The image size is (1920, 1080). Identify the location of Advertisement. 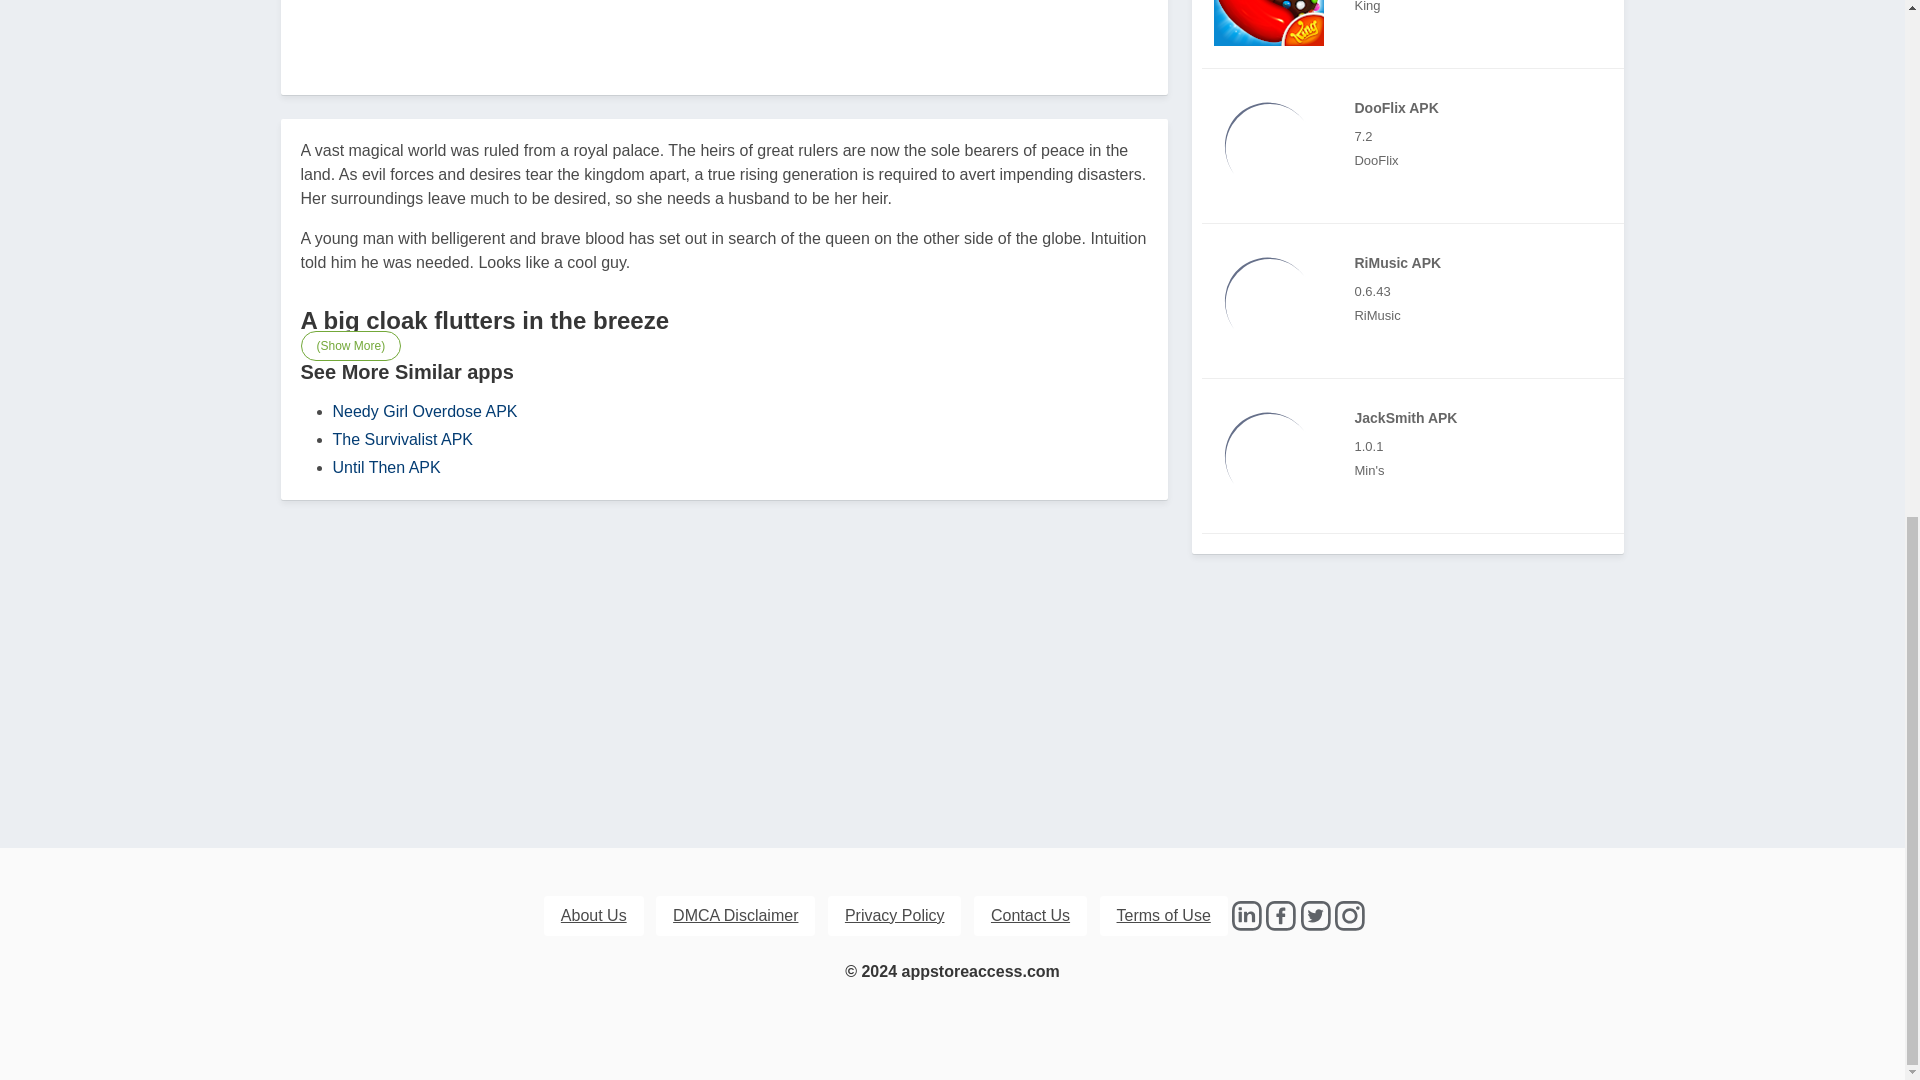
(724, 28).